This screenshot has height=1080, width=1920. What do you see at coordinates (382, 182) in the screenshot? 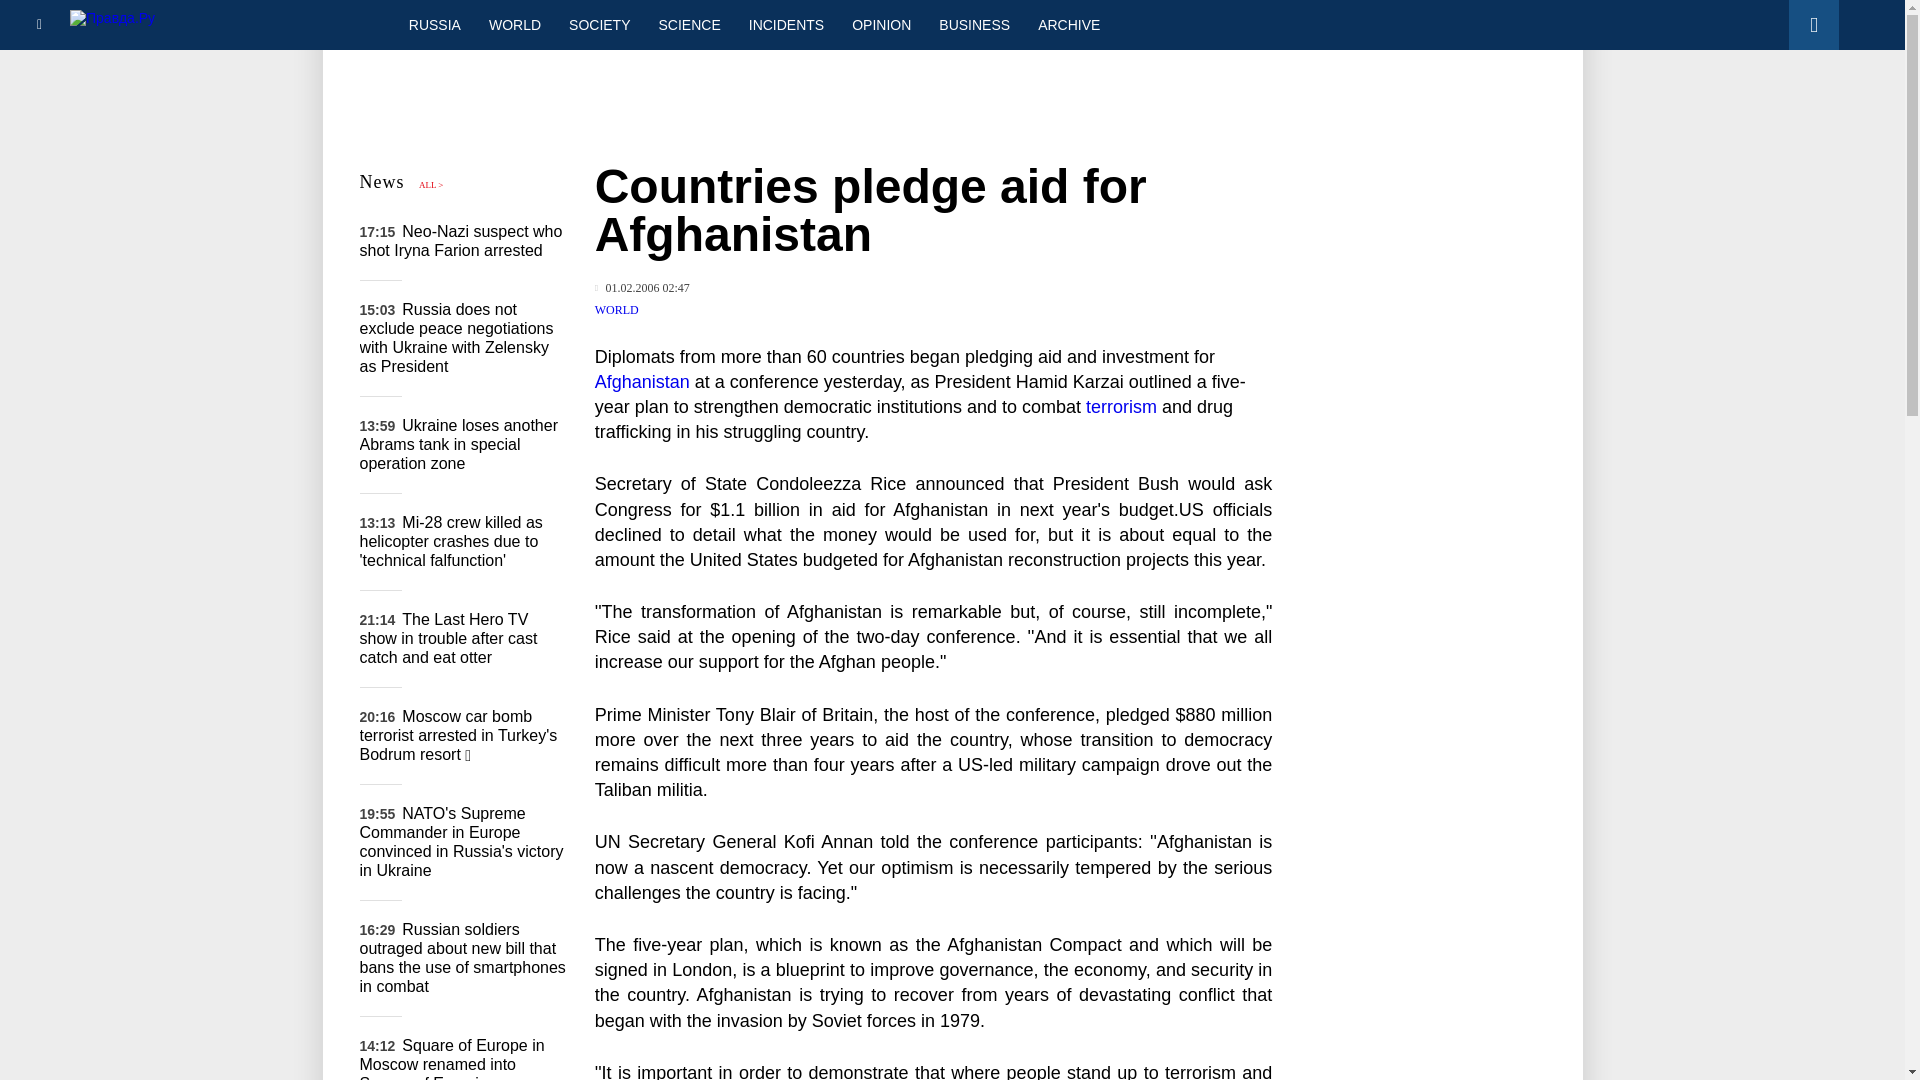
I see `News` at bounding box center [382, 182].